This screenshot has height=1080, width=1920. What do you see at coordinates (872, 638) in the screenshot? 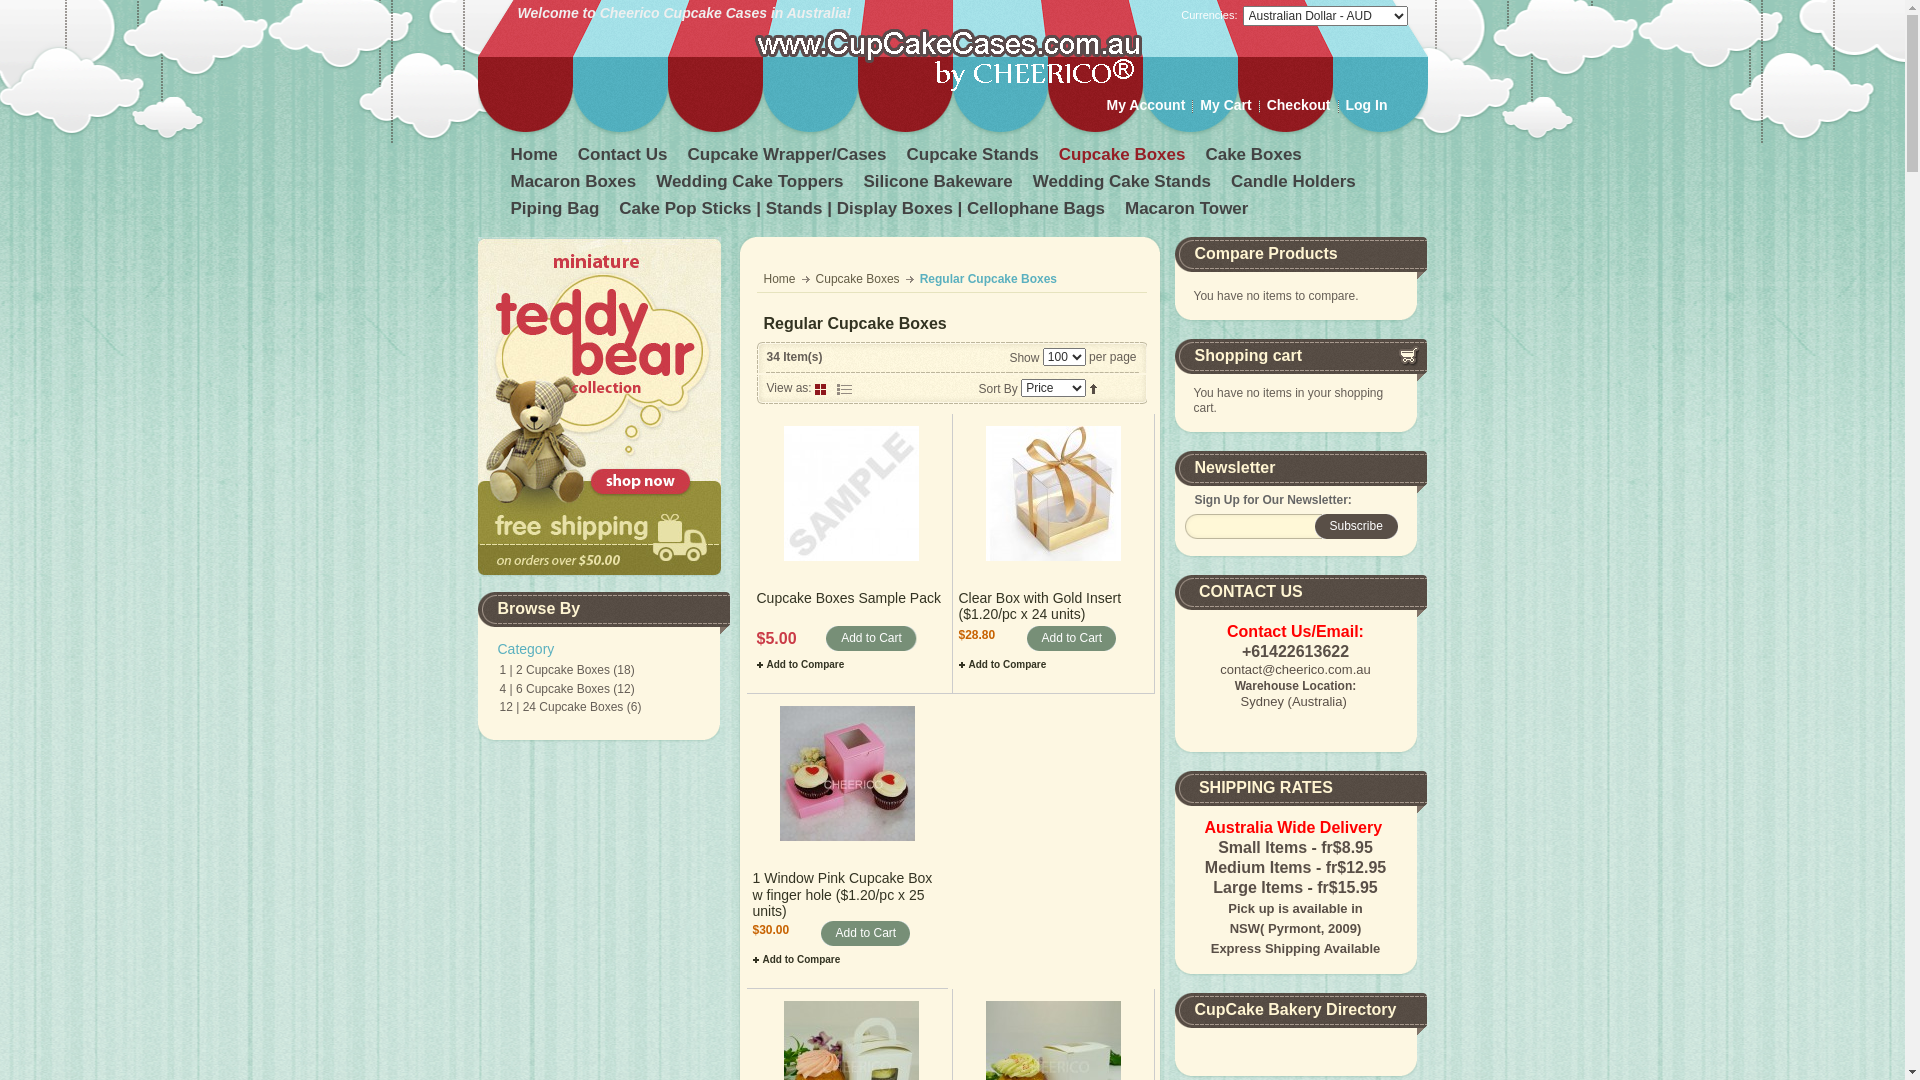
I see `Add to Cart` at bounding box center [872, 638].